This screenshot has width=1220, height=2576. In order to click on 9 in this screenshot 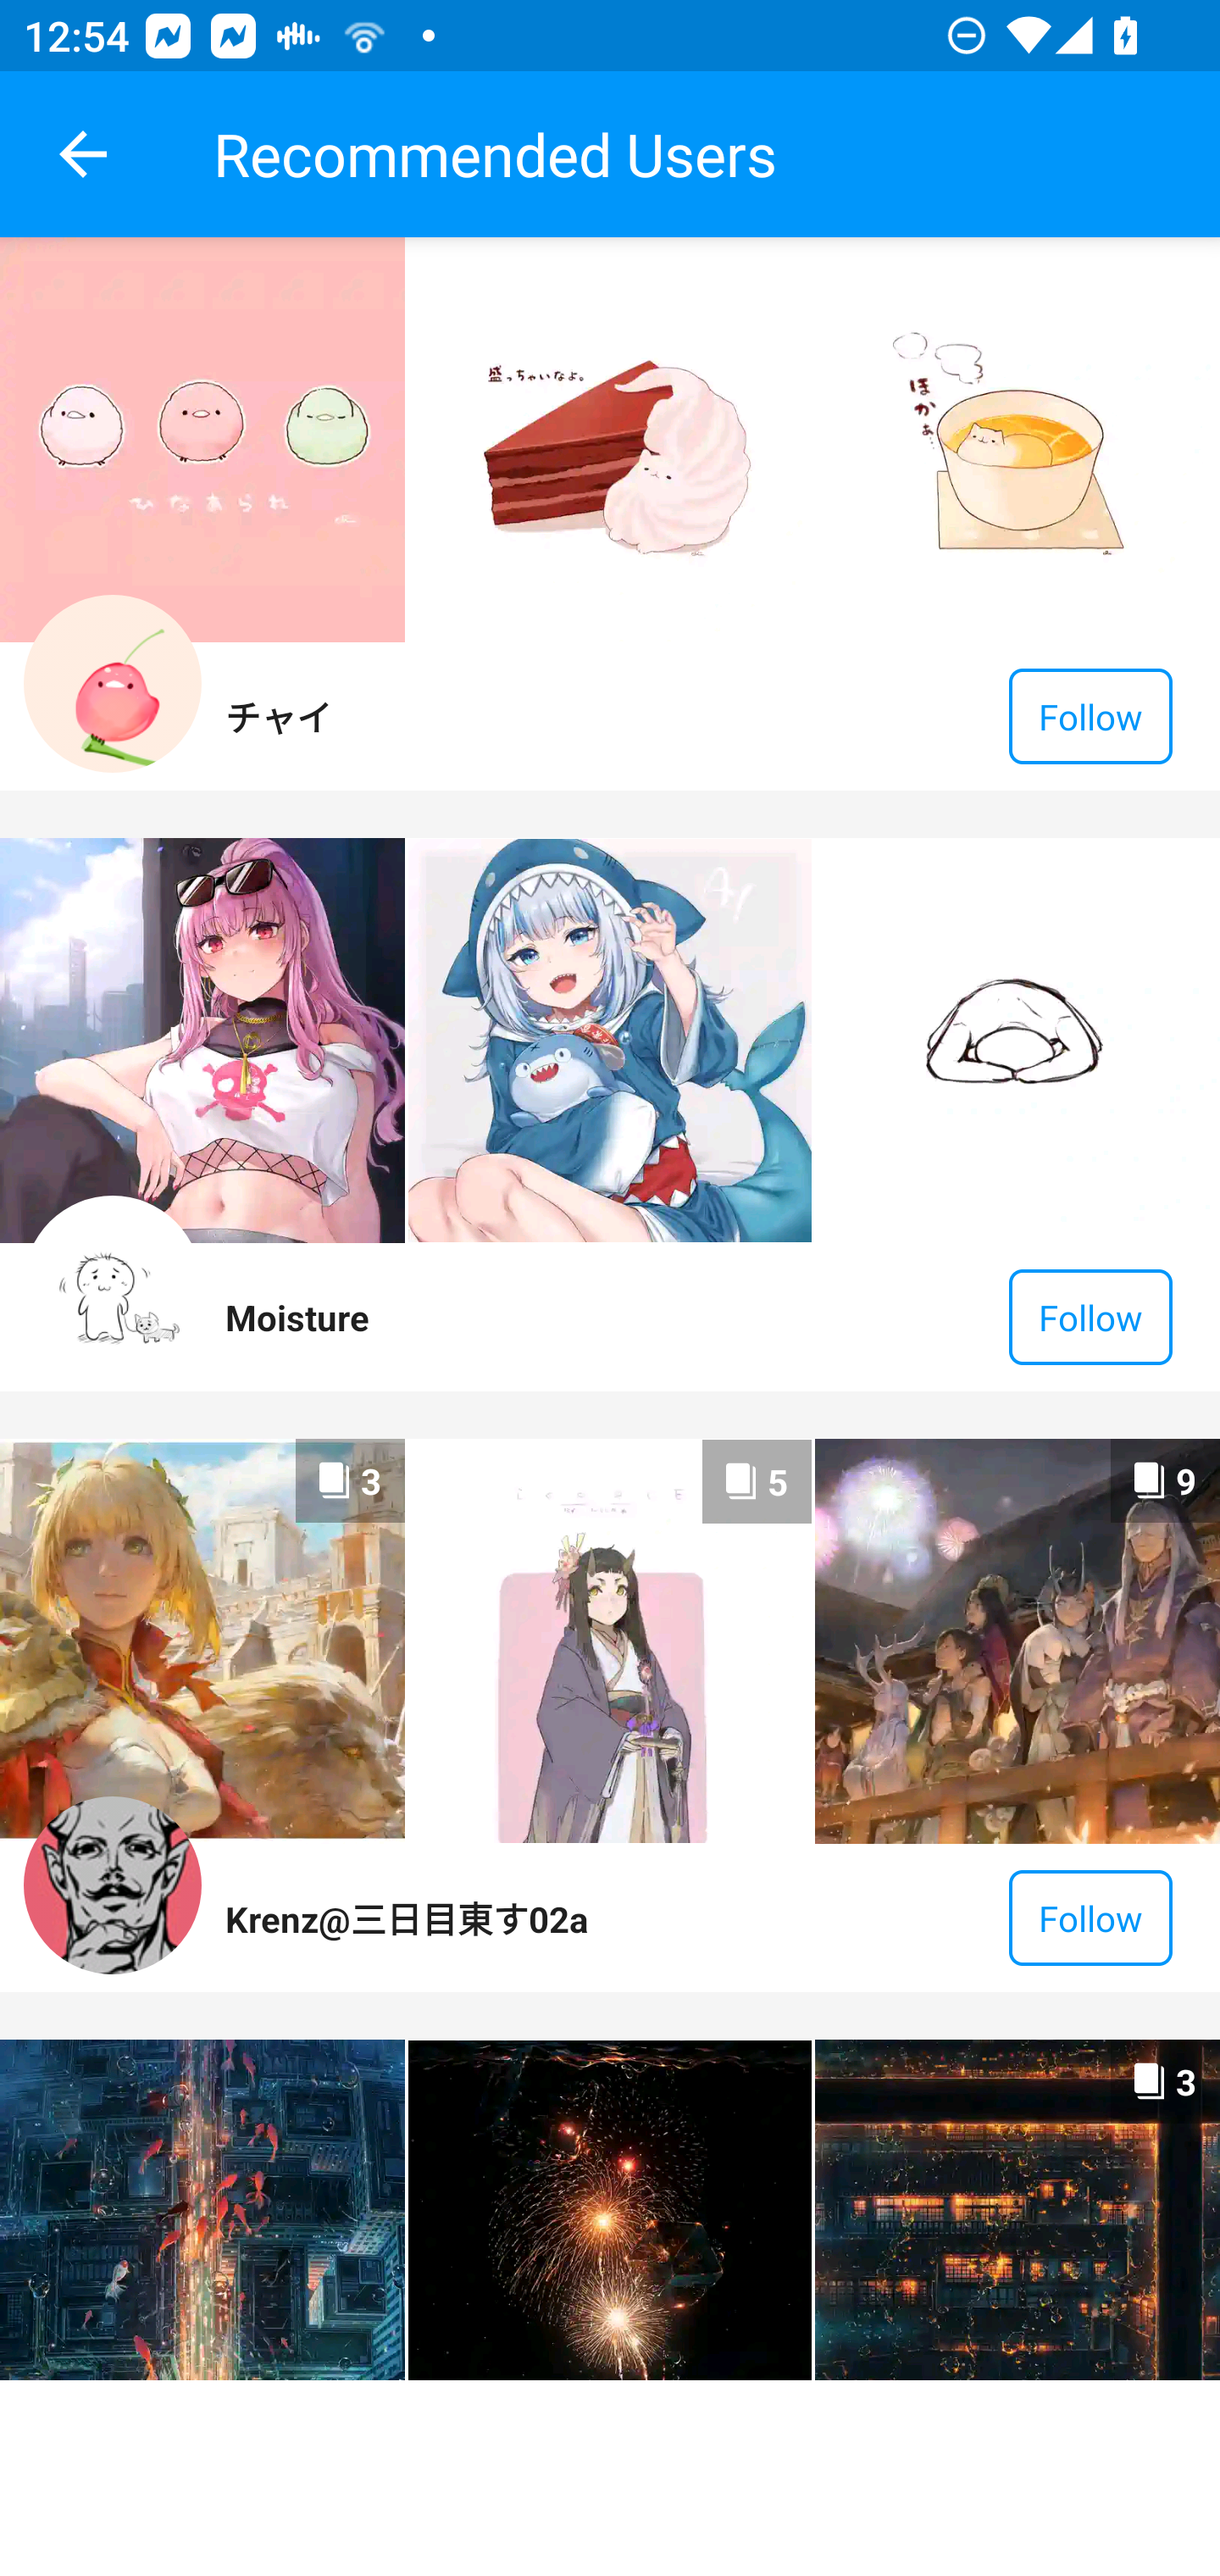, I will do `click(1017, 1642)`.